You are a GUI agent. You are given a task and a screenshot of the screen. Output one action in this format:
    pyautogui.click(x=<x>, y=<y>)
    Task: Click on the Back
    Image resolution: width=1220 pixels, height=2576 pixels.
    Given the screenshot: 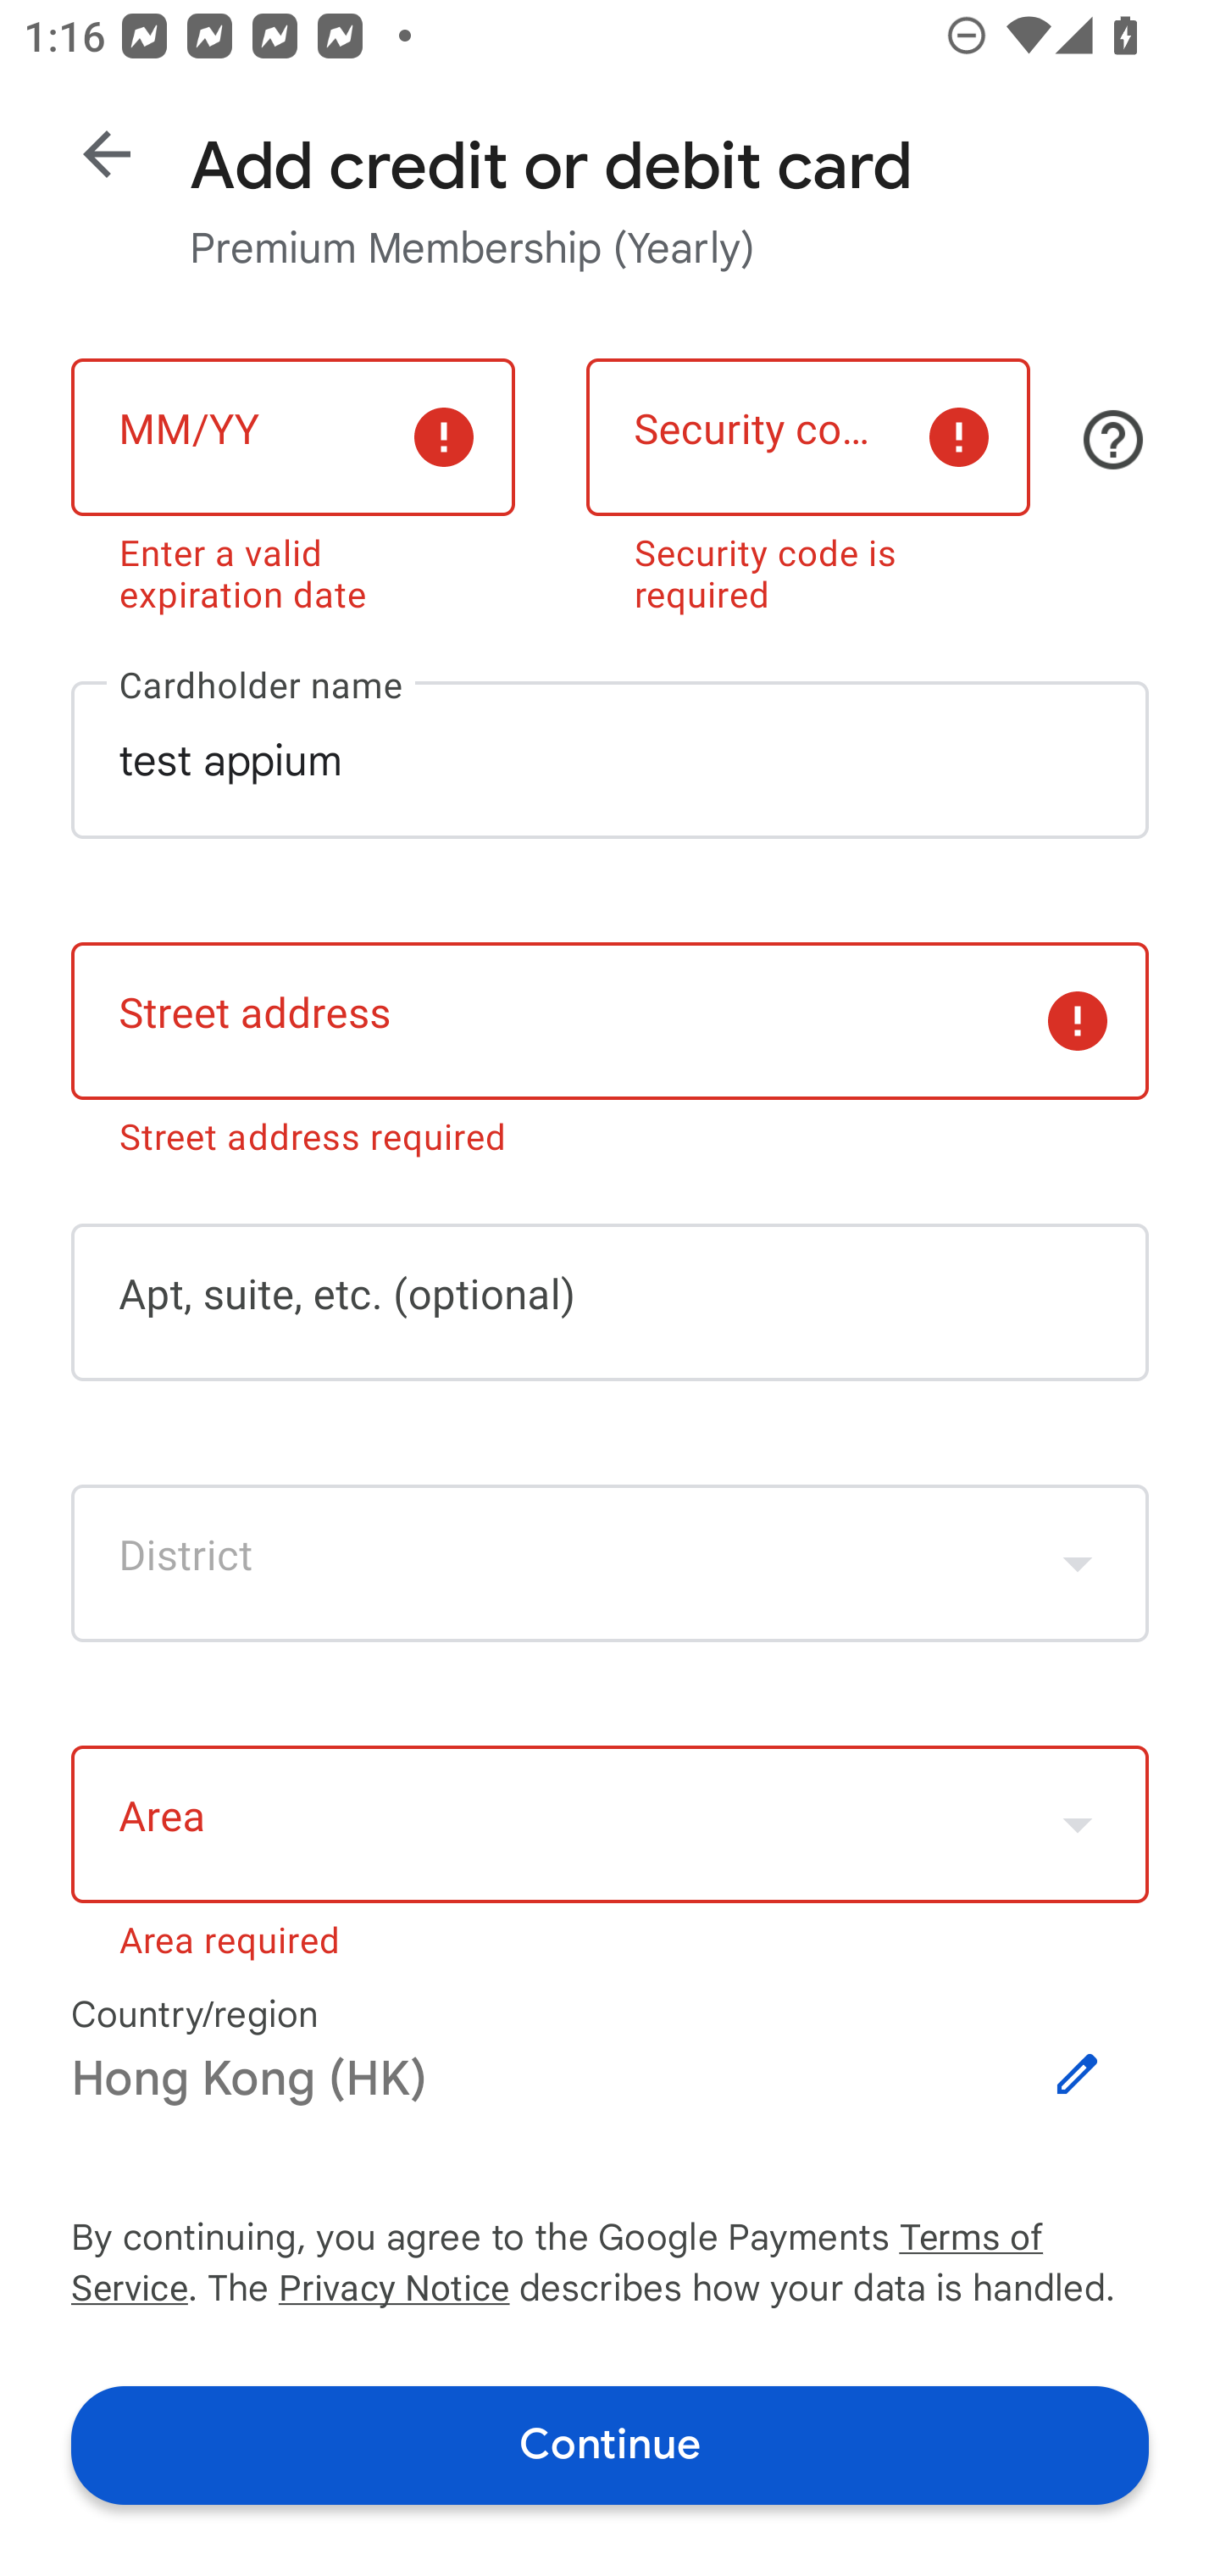 What is the action you would take?
    pyautogui.click(x=107, y=154)
    